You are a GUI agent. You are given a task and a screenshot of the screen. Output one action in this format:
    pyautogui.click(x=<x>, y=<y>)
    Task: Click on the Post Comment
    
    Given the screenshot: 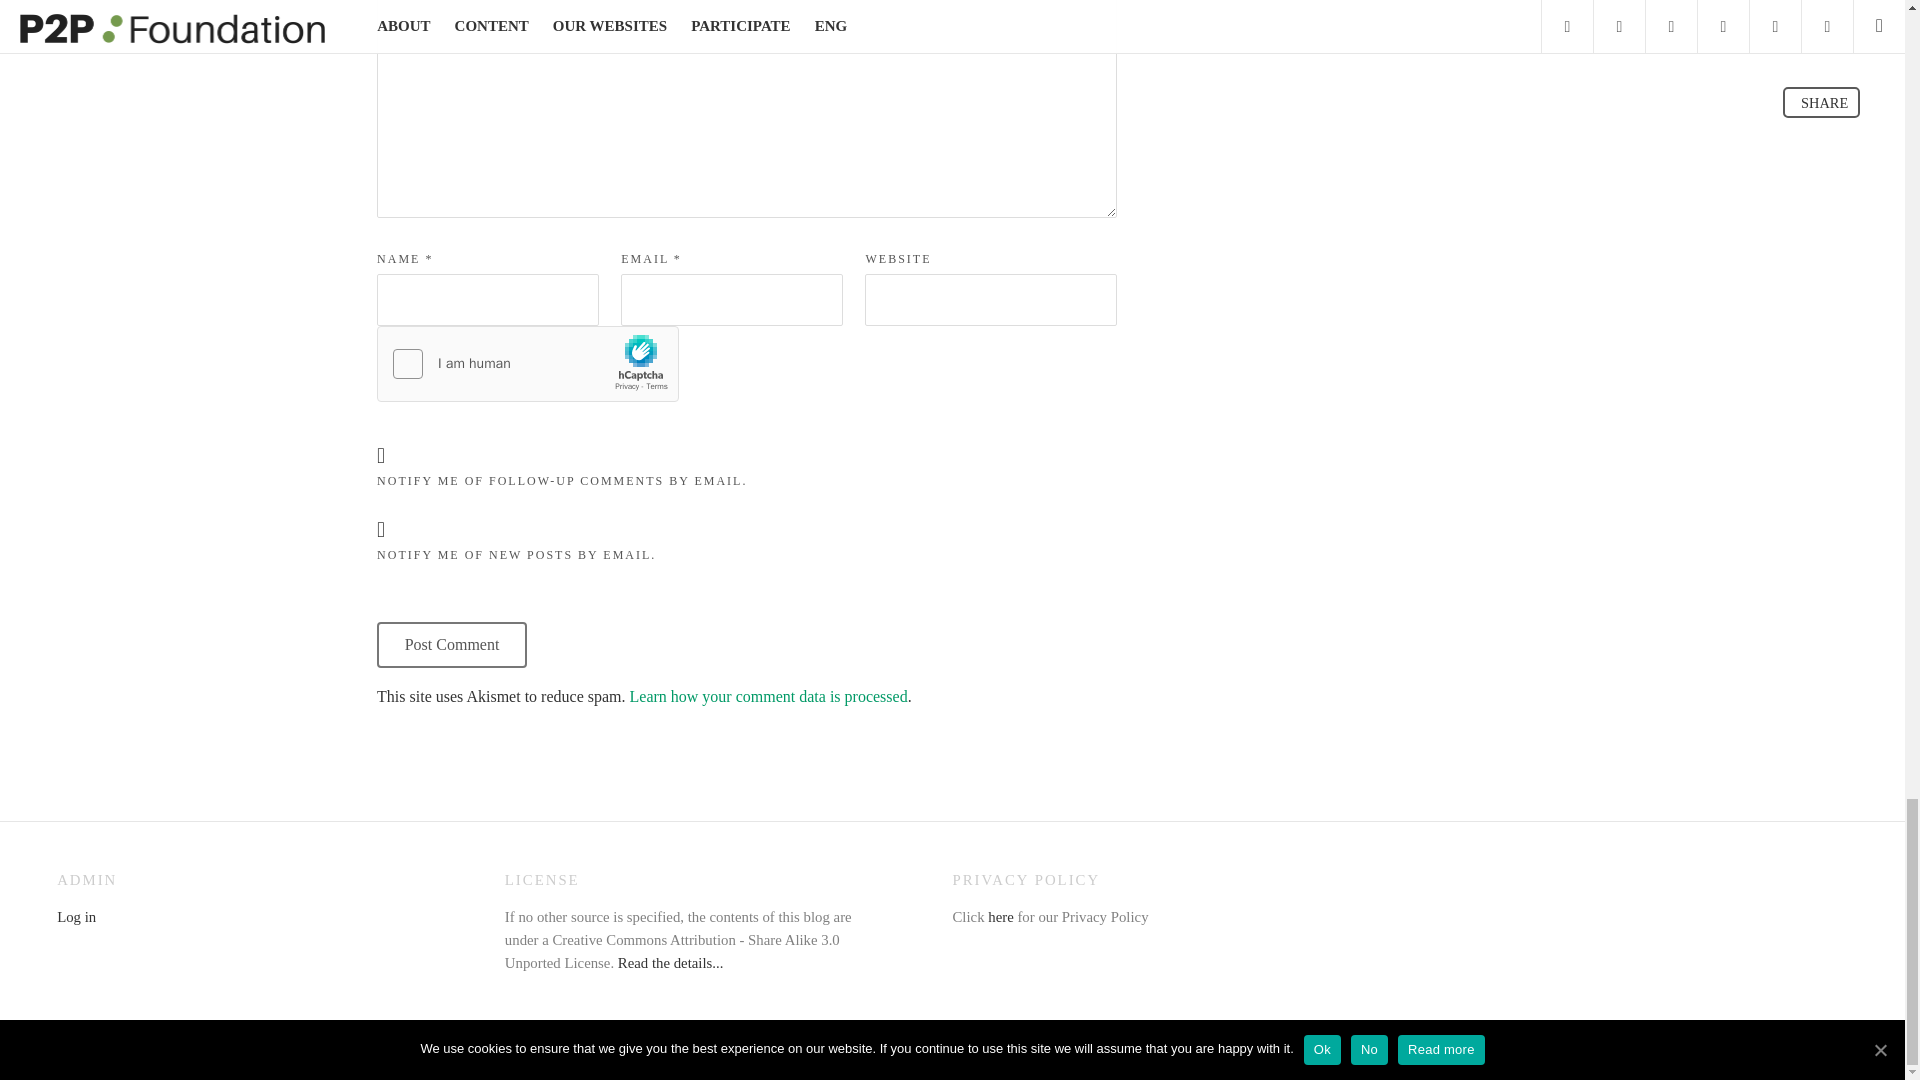 What is the action you would take?
    pyautogui.click(x=451, y=645)
    